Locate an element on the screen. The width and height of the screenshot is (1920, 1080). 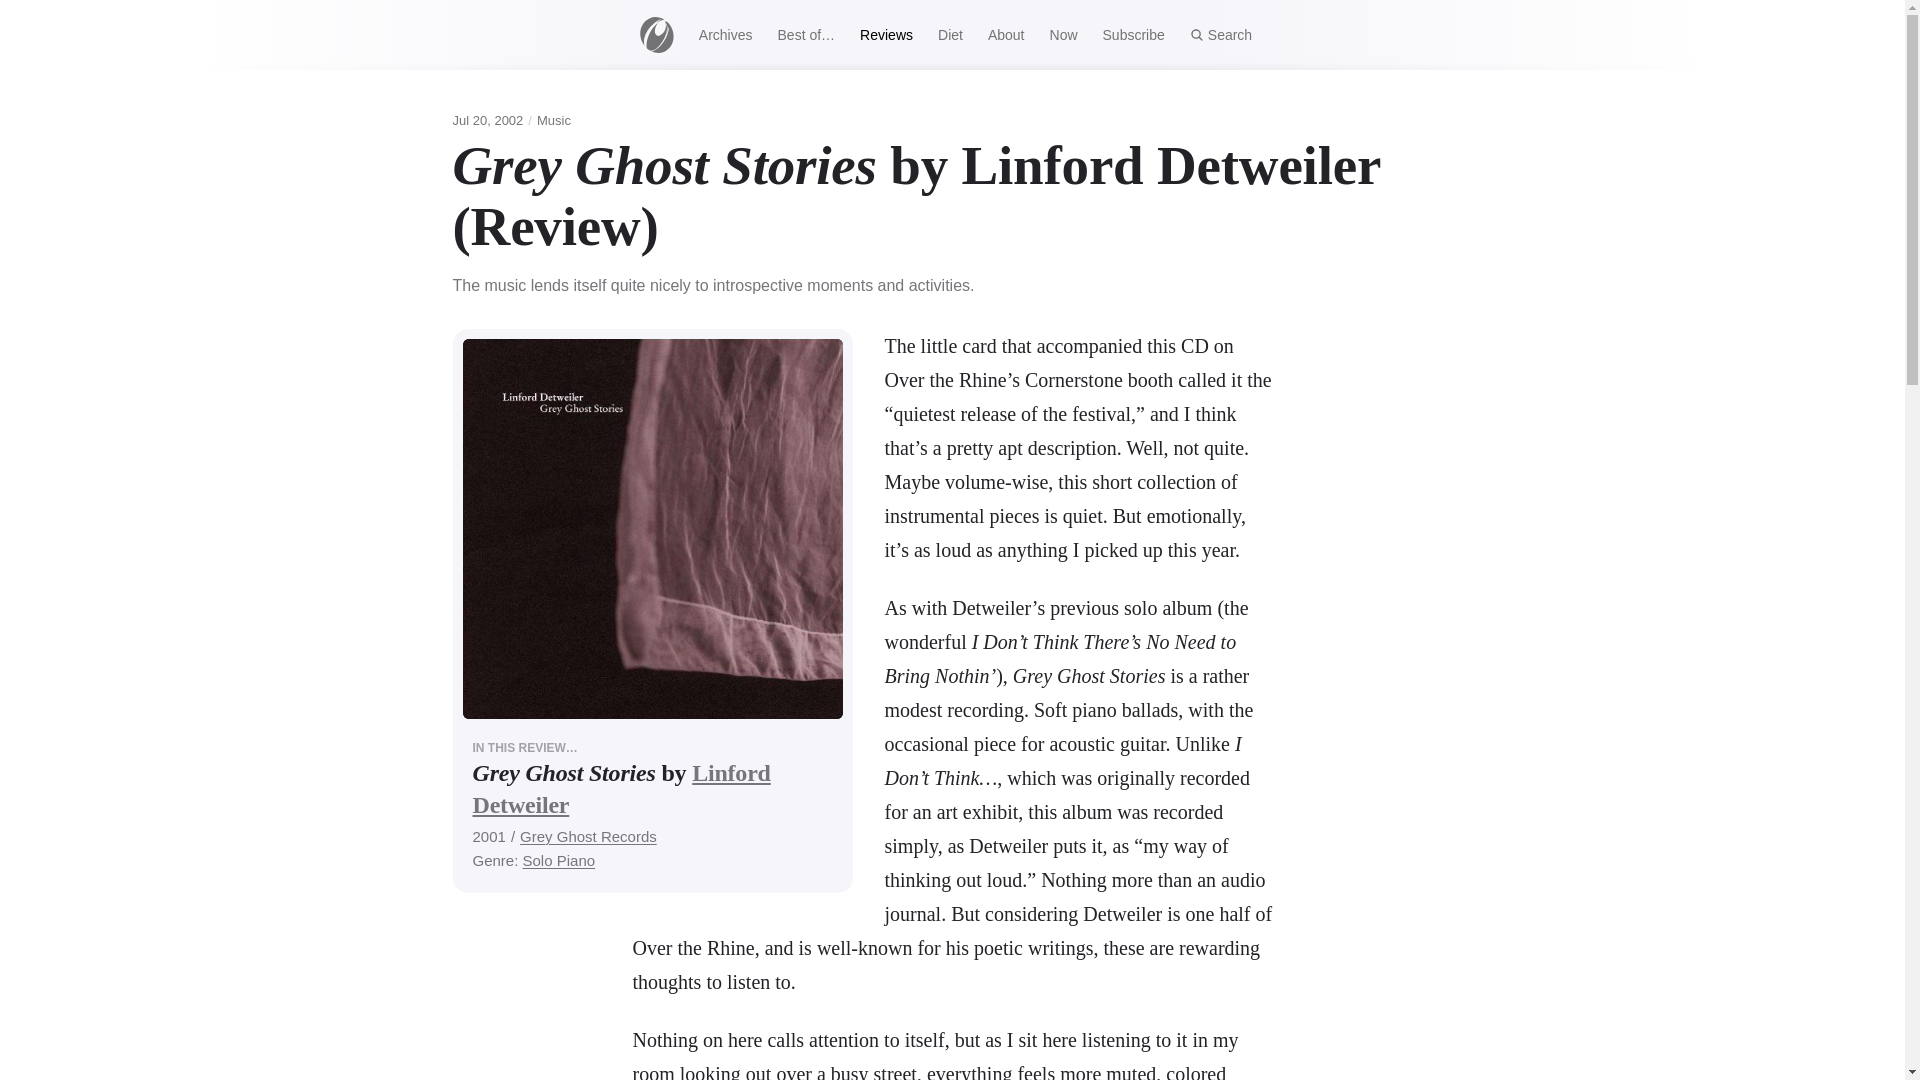
Linford Detweiler is located at coordinates (620, 788).